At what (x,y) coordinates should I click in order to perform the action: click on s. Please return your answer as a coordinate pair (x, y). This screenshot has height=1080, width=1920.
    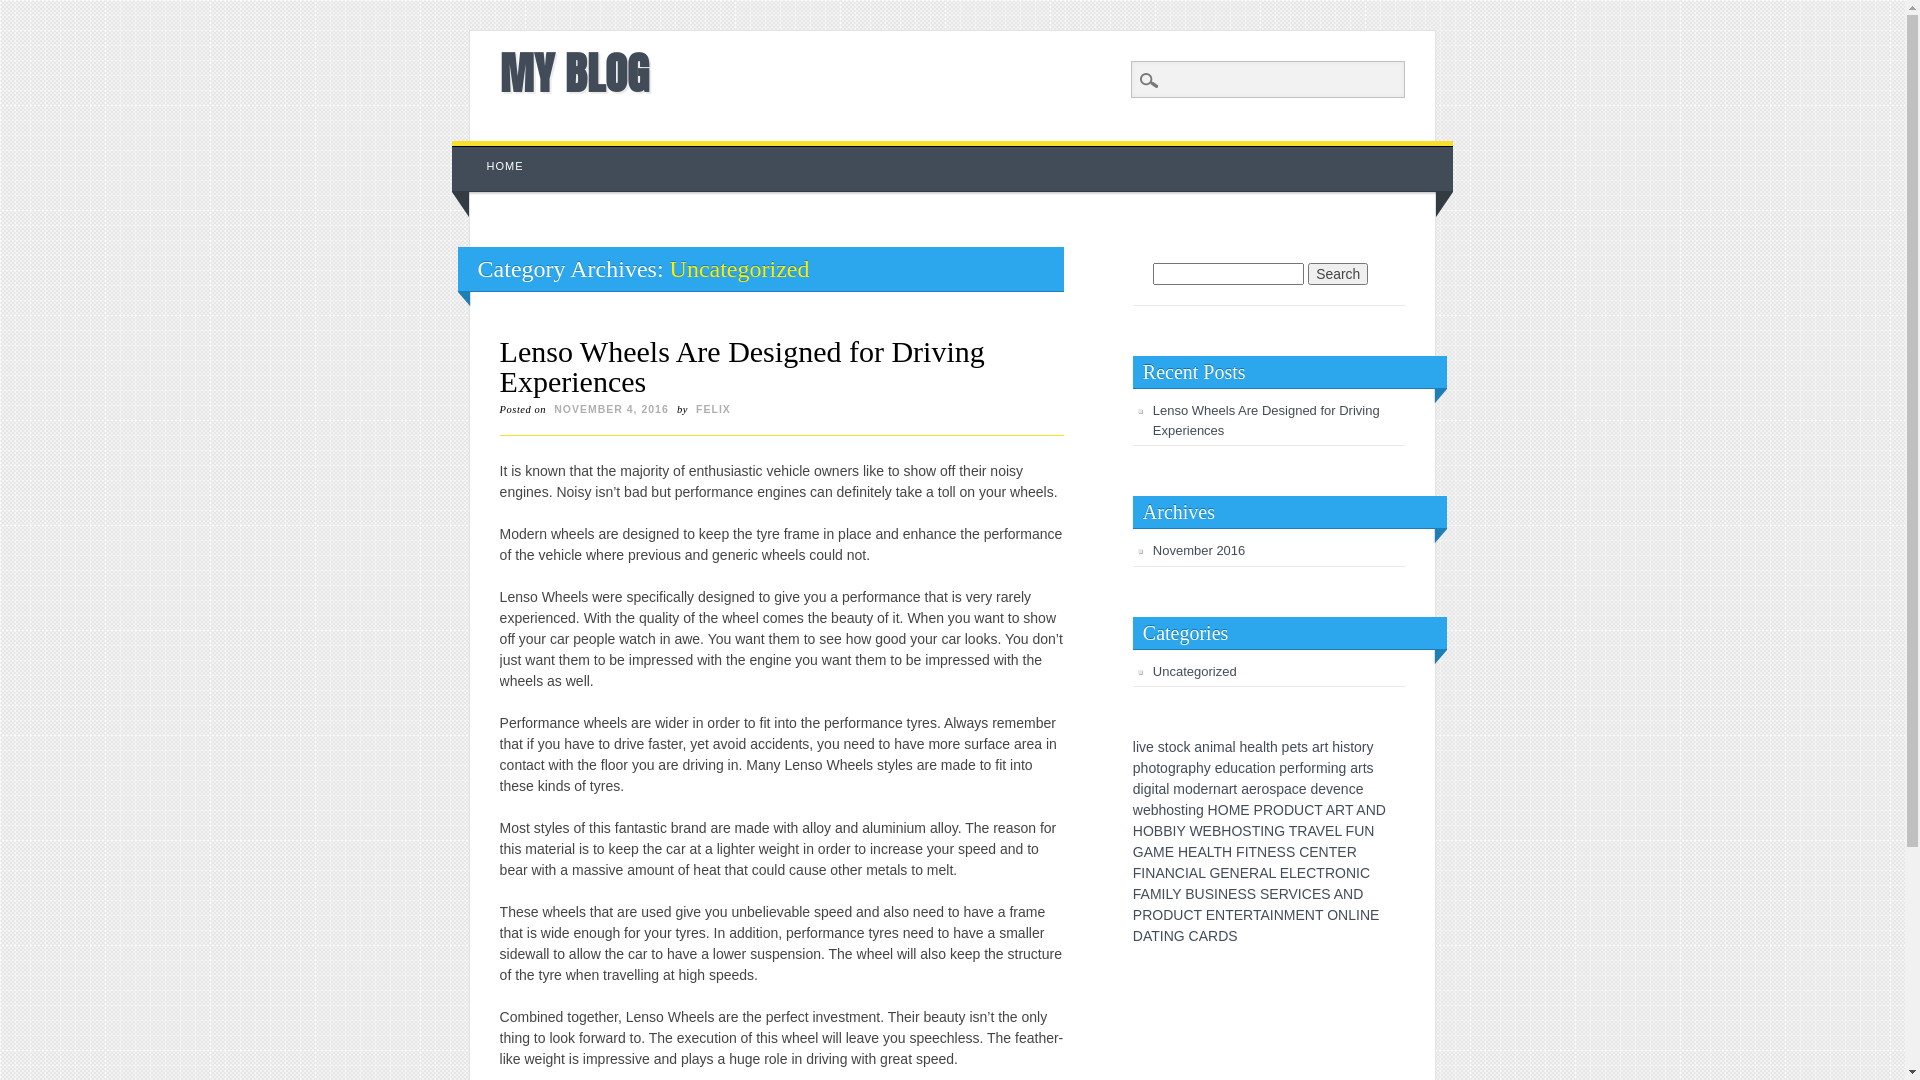
    Looking at the image, I should click on (1162, 747).